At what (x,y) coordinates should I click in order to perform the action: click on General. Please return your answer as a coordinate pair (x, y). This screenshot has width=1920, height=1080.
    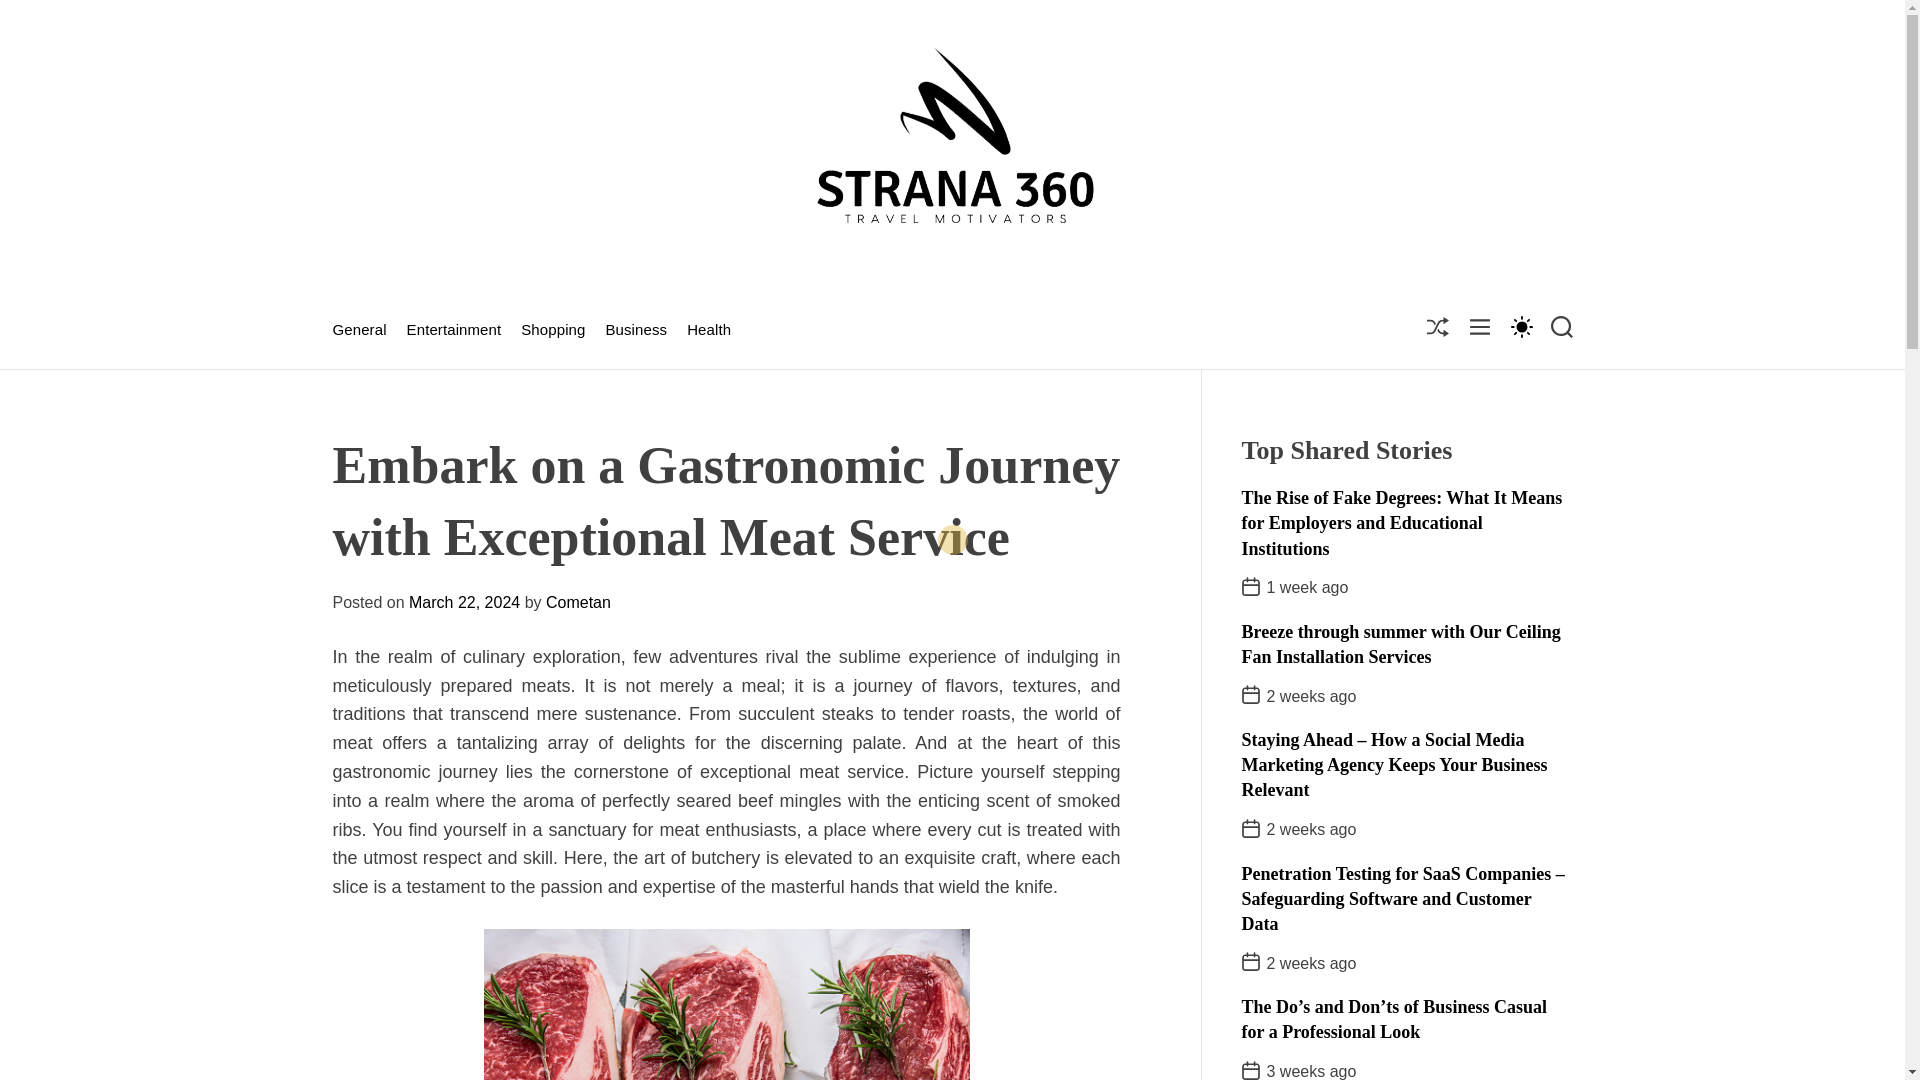
    Looking at the image, I should click on (358, 330).